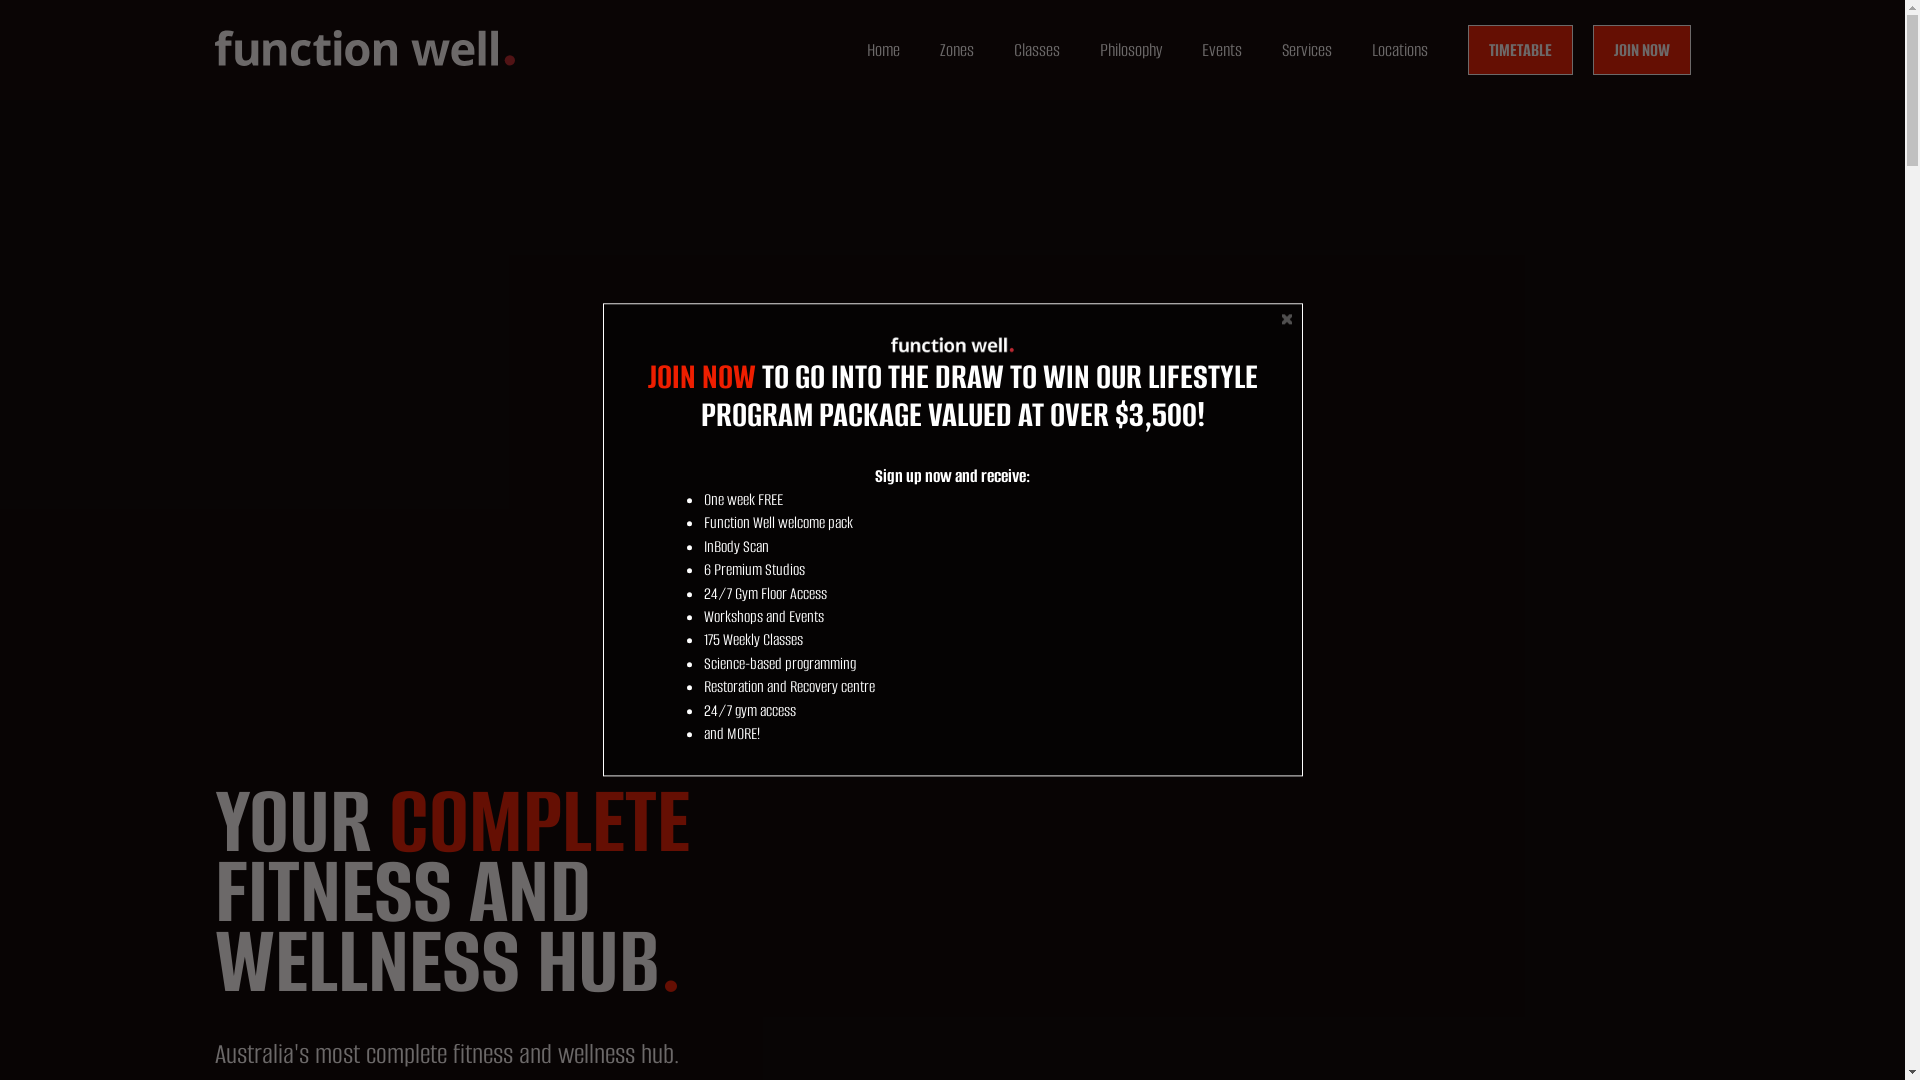 Image resolution: width=1920 pixels, height=1080 pixels. What do you see at coordinates (1520, 50) in the screenshot?
I see `TIMETABLE` at bounding box center [1520, 50].